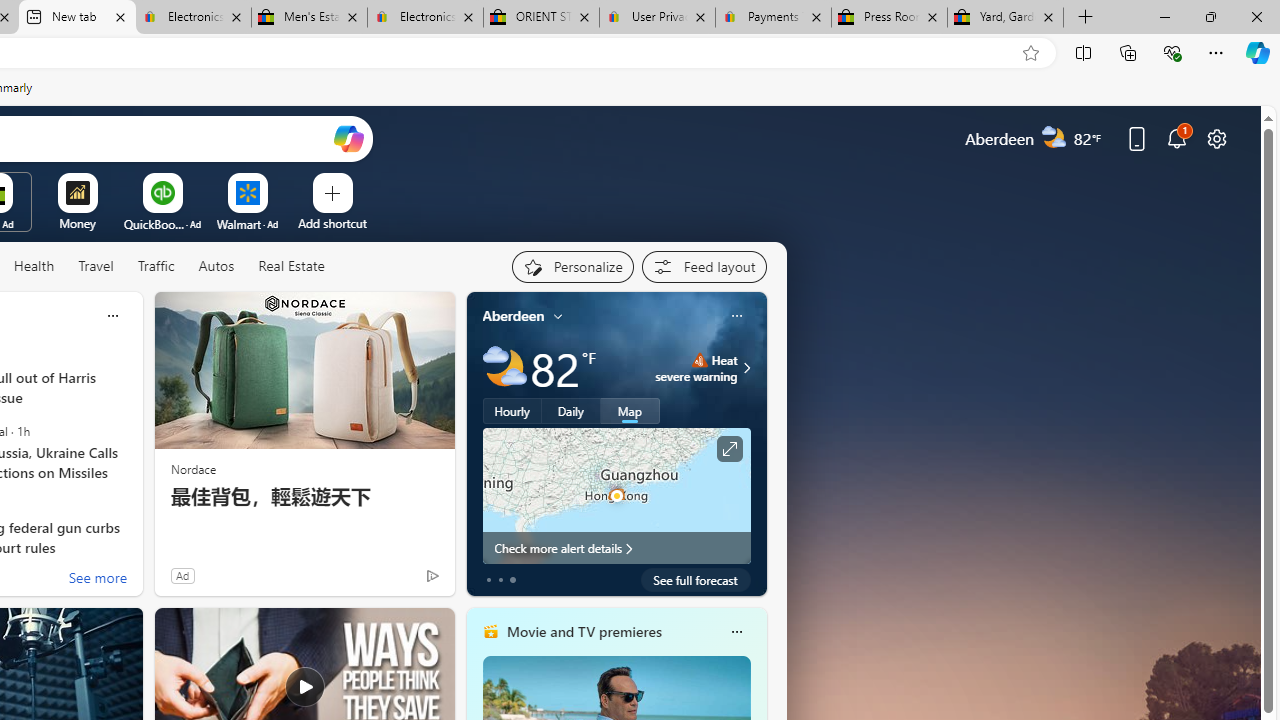 This screenshot has height=720, width=1280. Describe the element at coordinates (279, 180) in the screenshot. I see `More Options` at that location.